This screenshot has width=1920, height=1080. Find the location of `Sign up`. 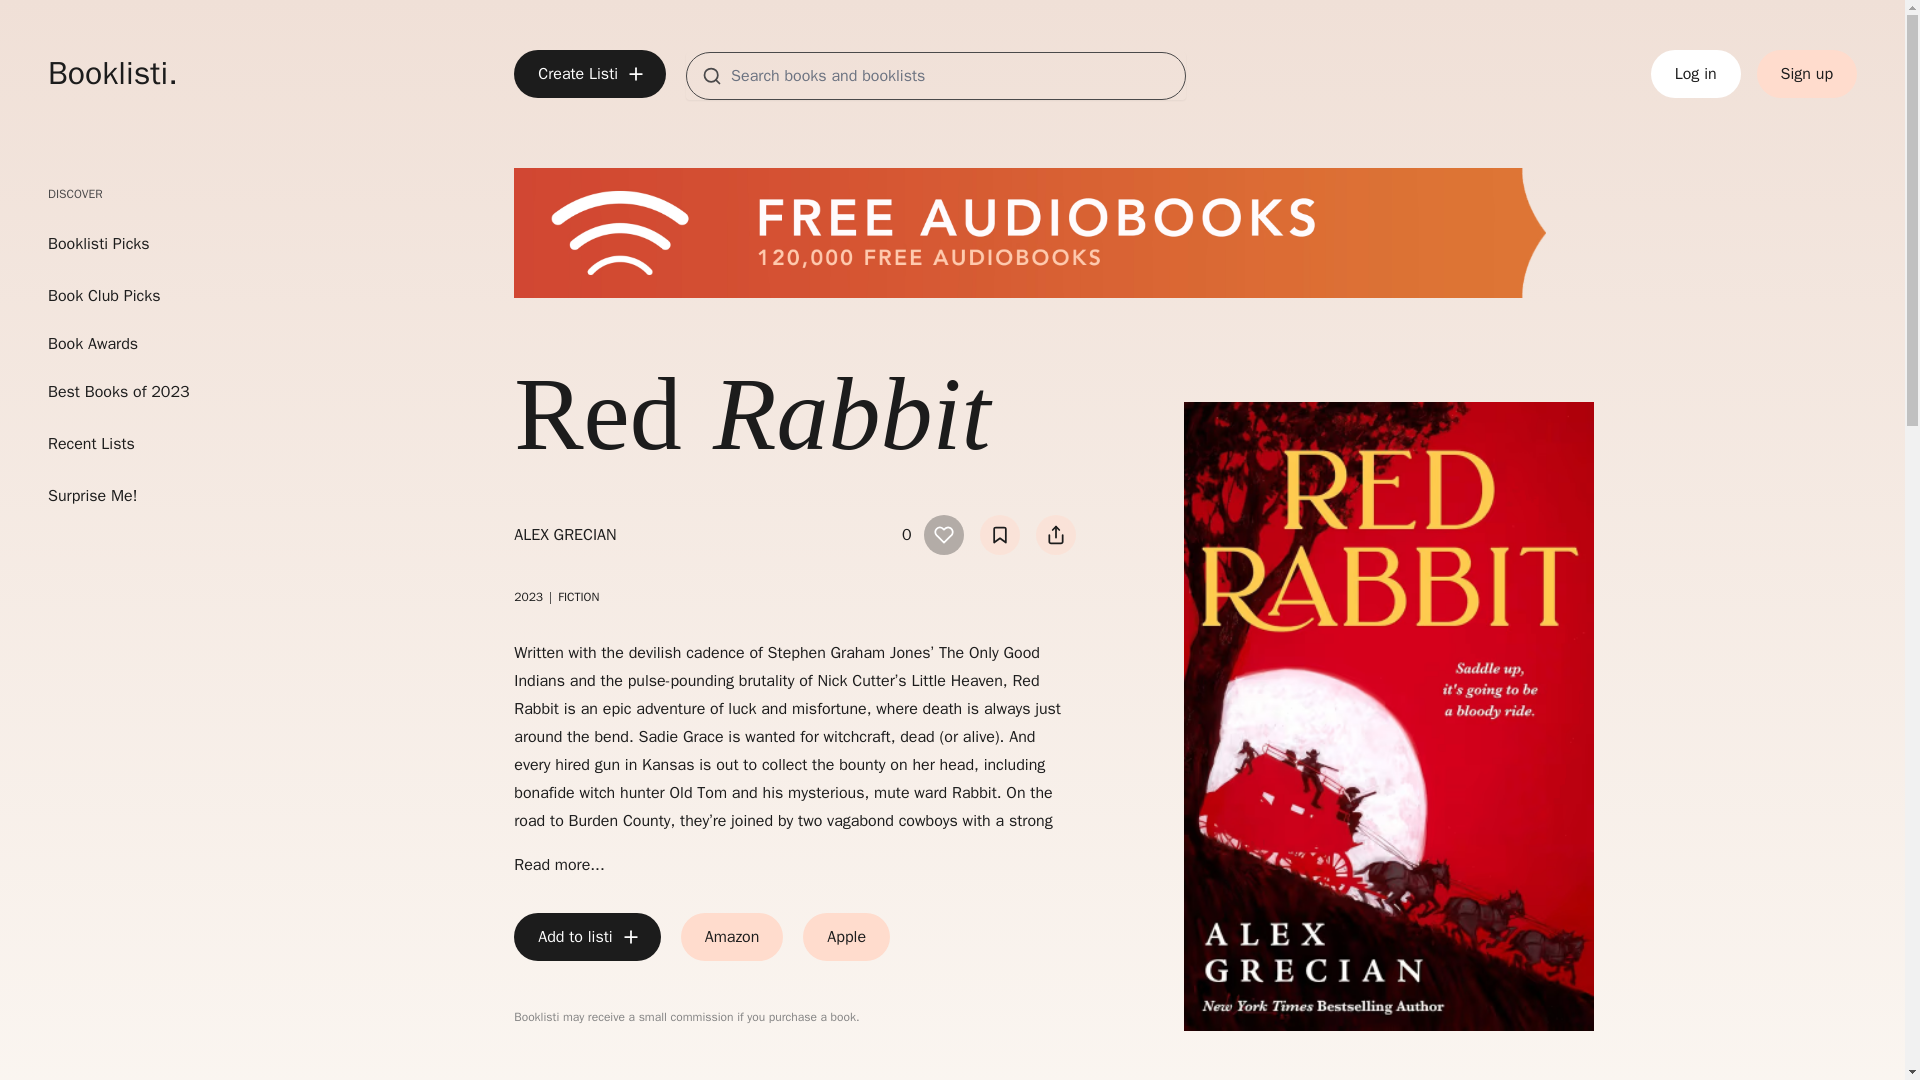

Sign up is located at coordinates (1806, 74).